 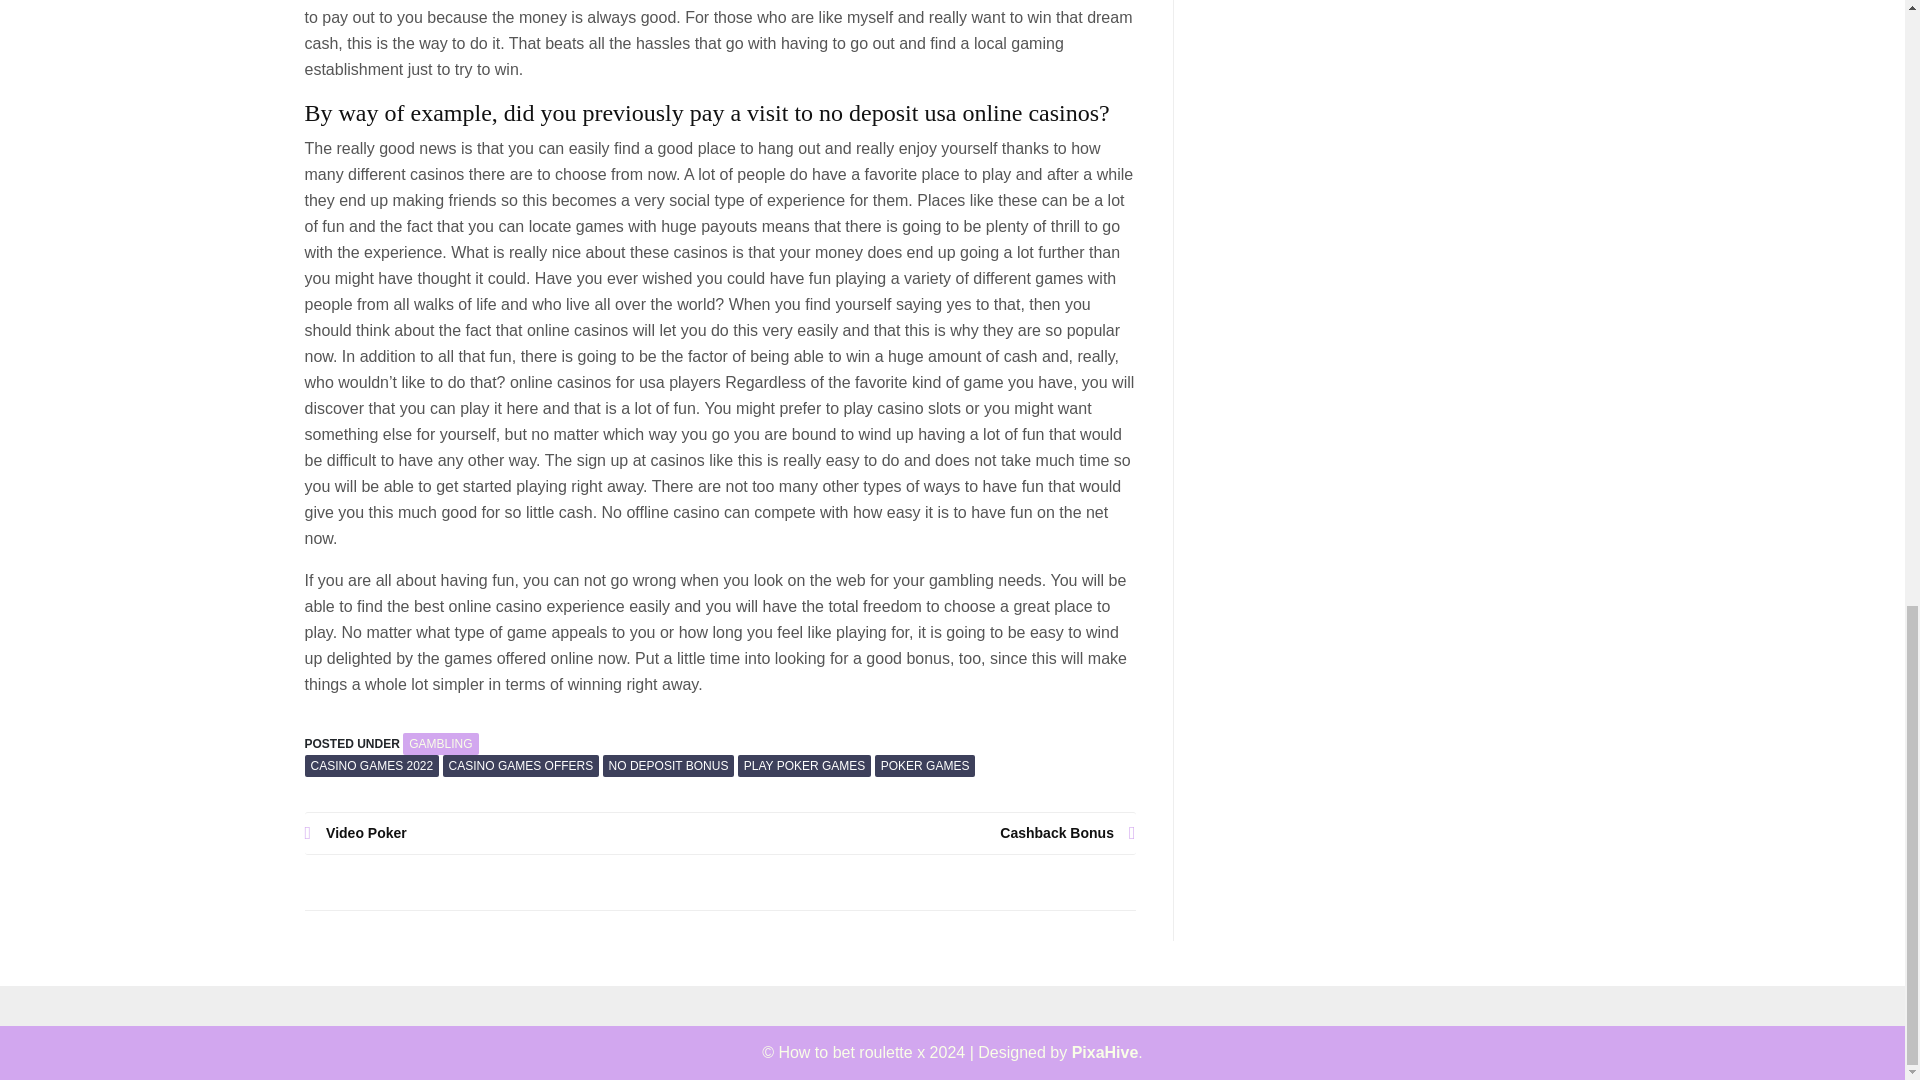 I want to click on Video Poker, so click(x=512, y=832).